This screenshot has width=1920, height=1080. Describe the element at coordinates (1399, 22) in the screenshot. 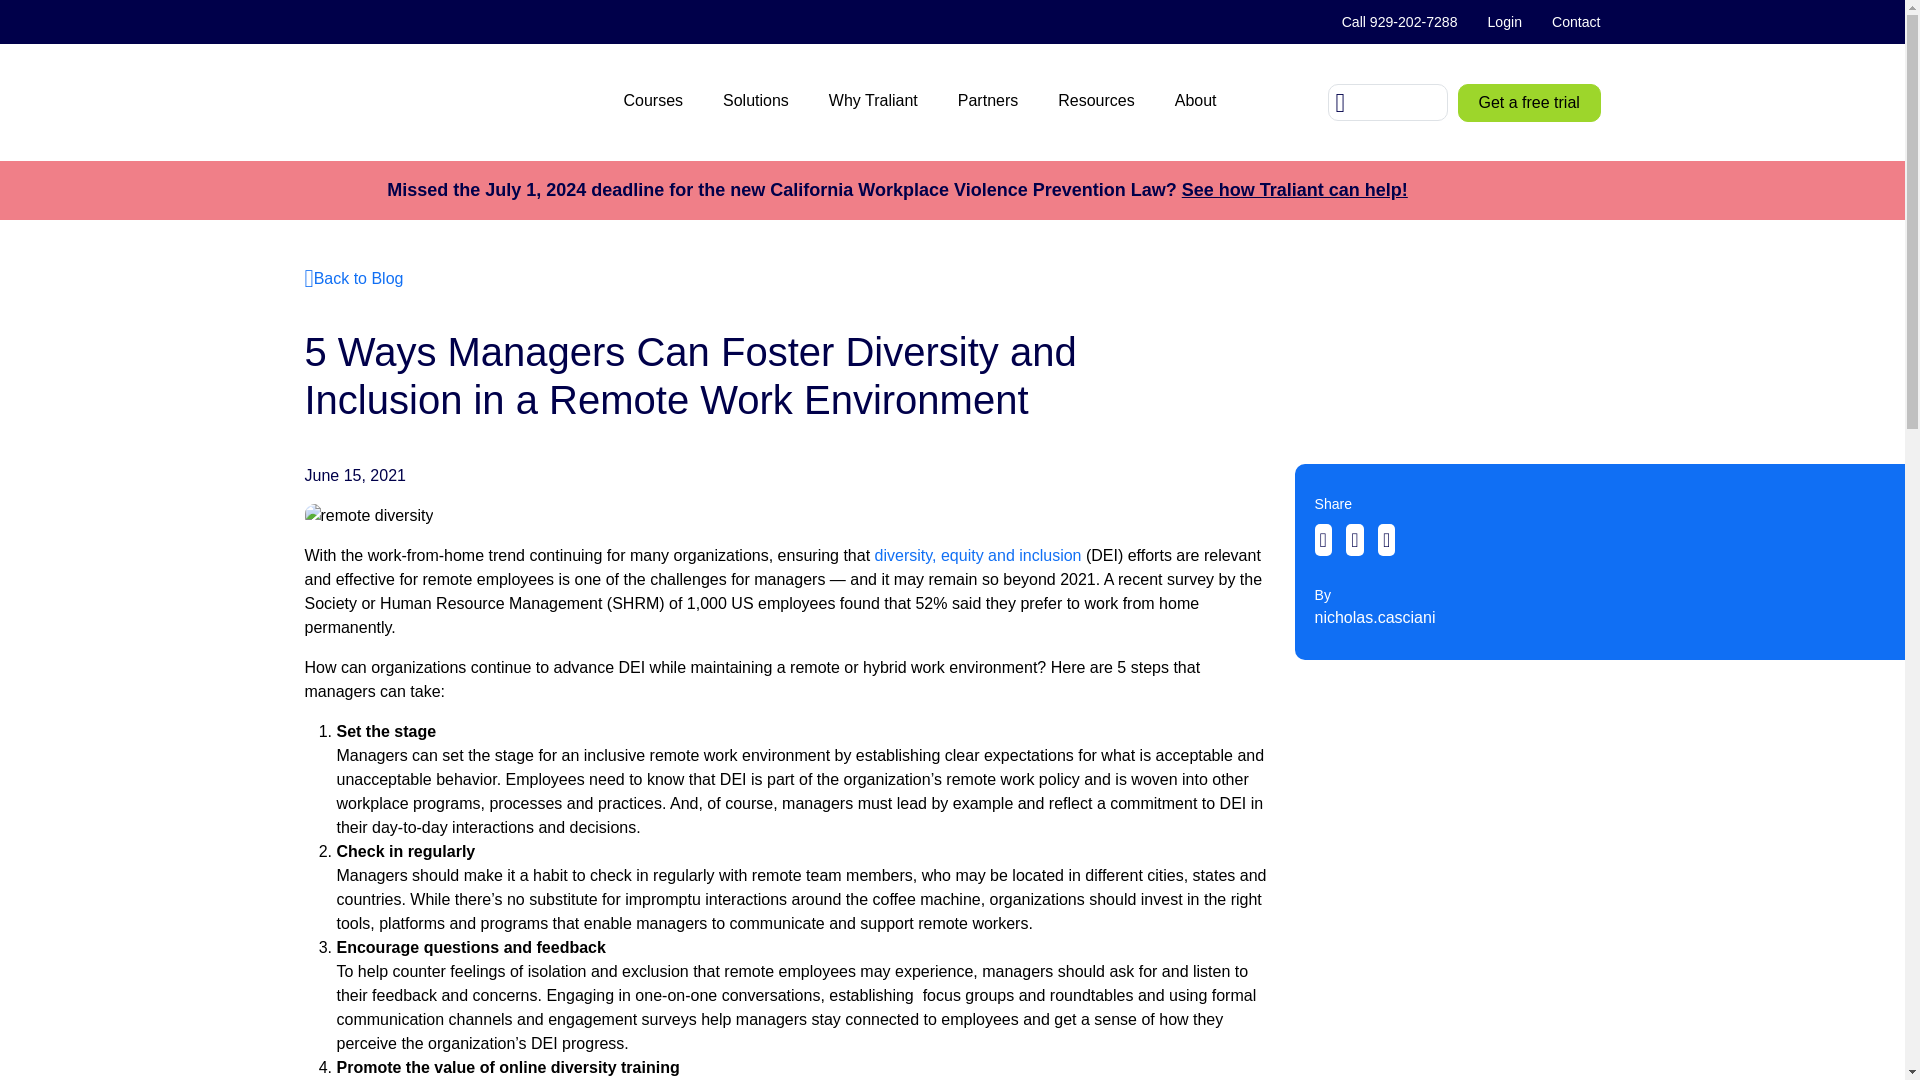

I see `Call 929-202-7288` at that location.